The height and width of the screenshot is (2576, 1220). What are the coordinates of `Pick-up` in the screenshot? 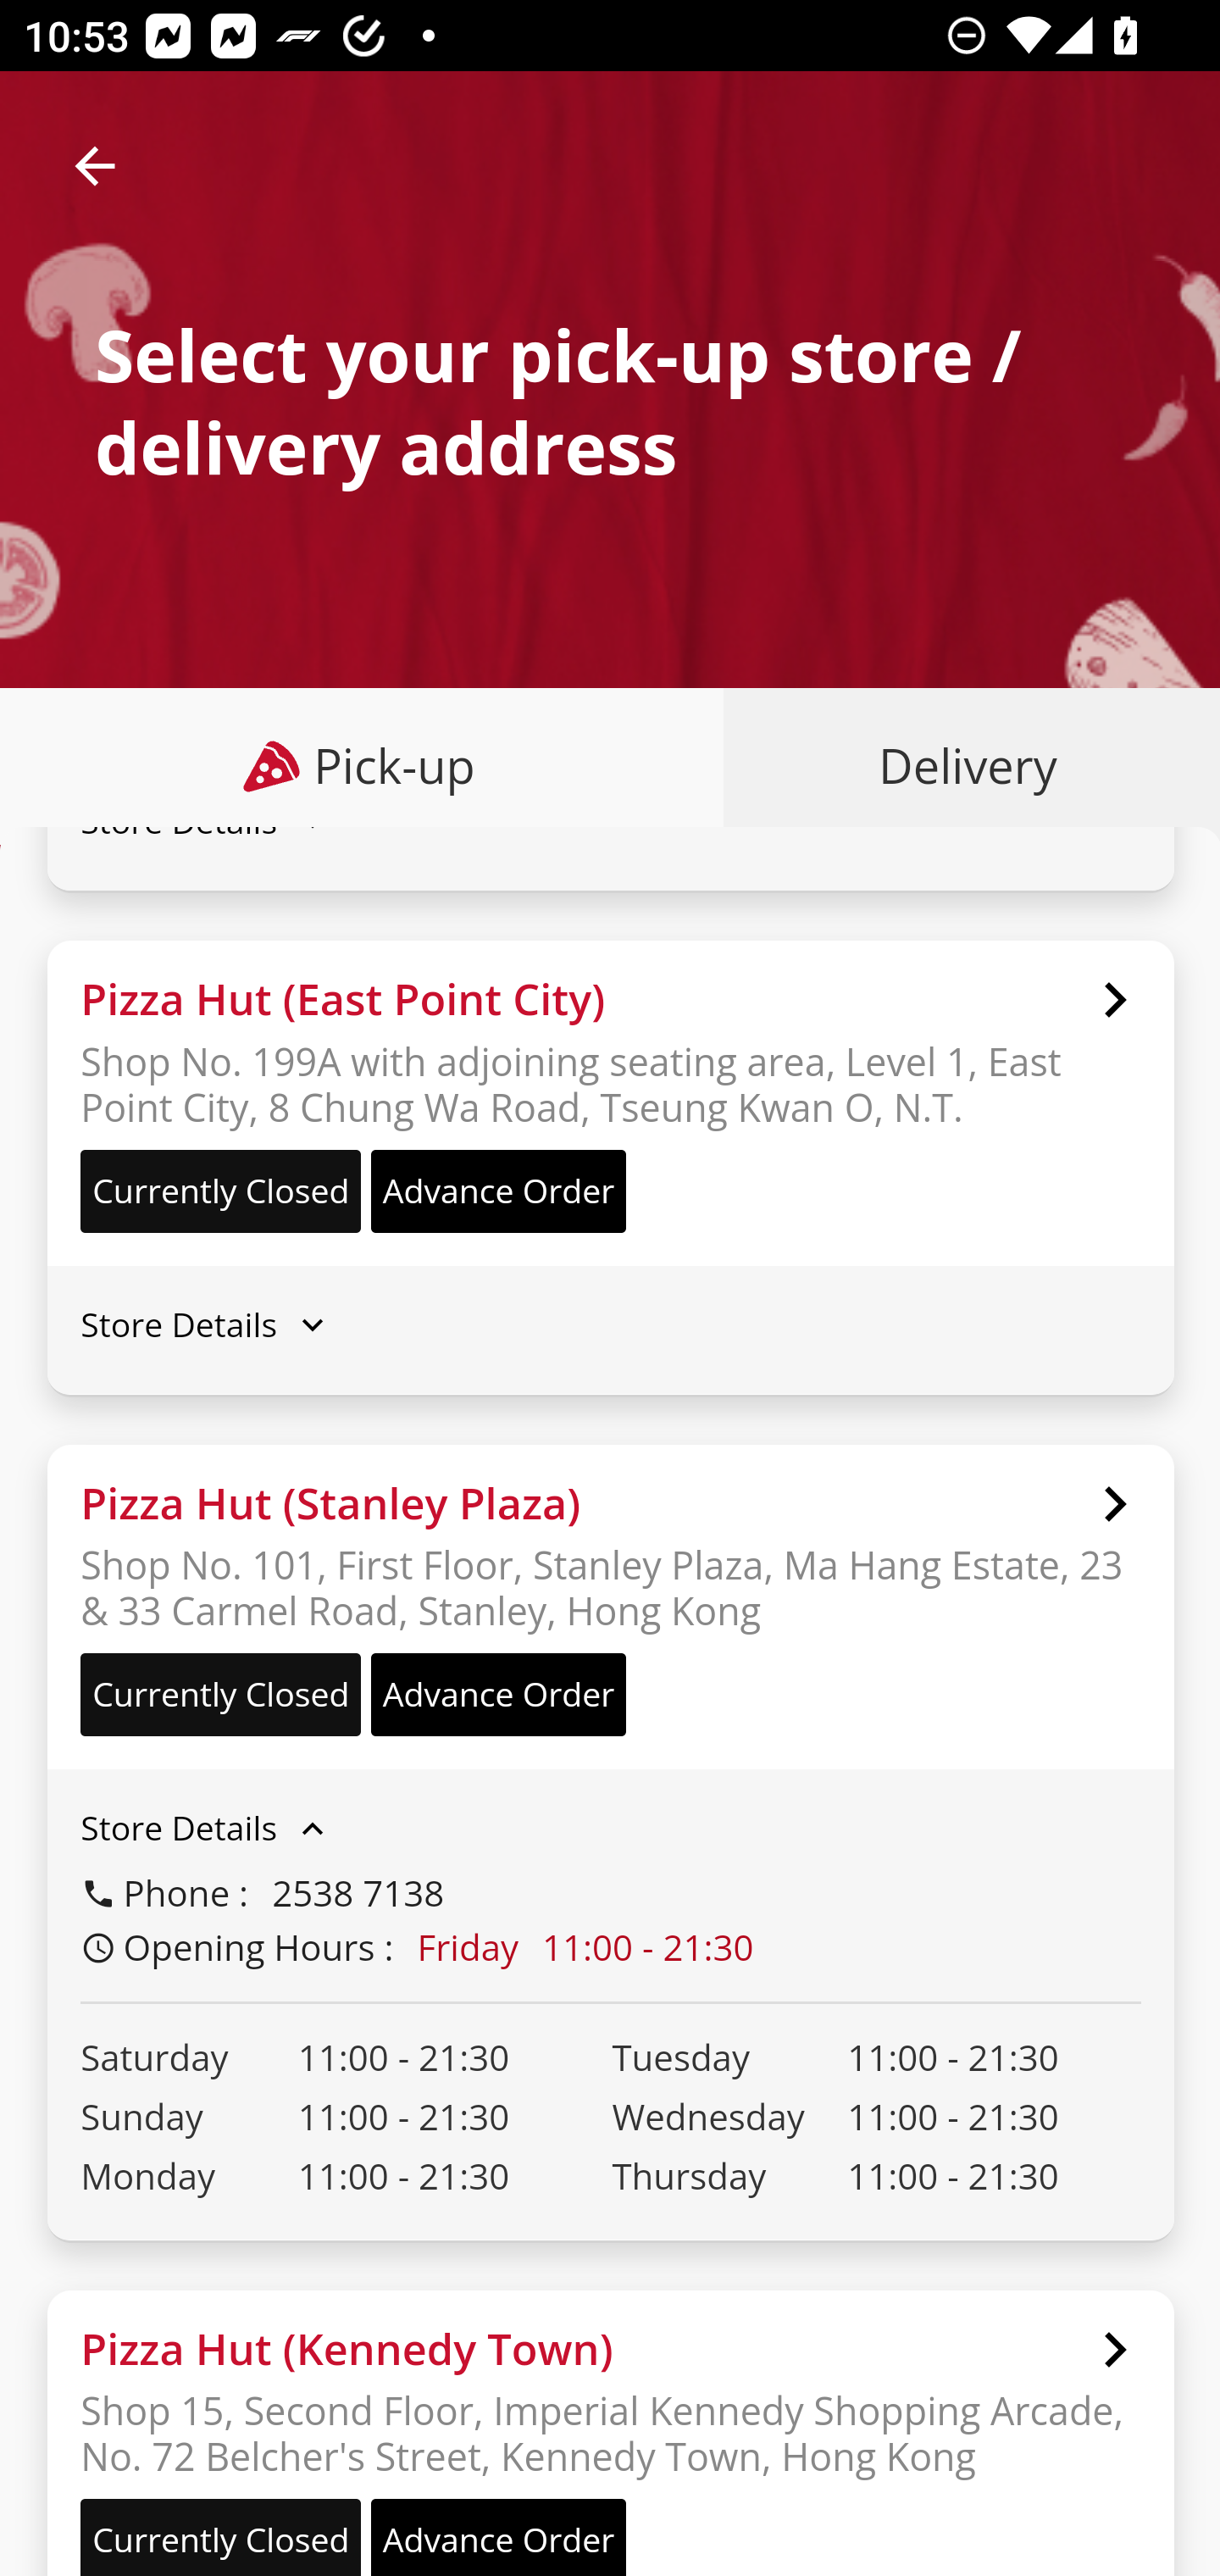 It's located at (363, 766).